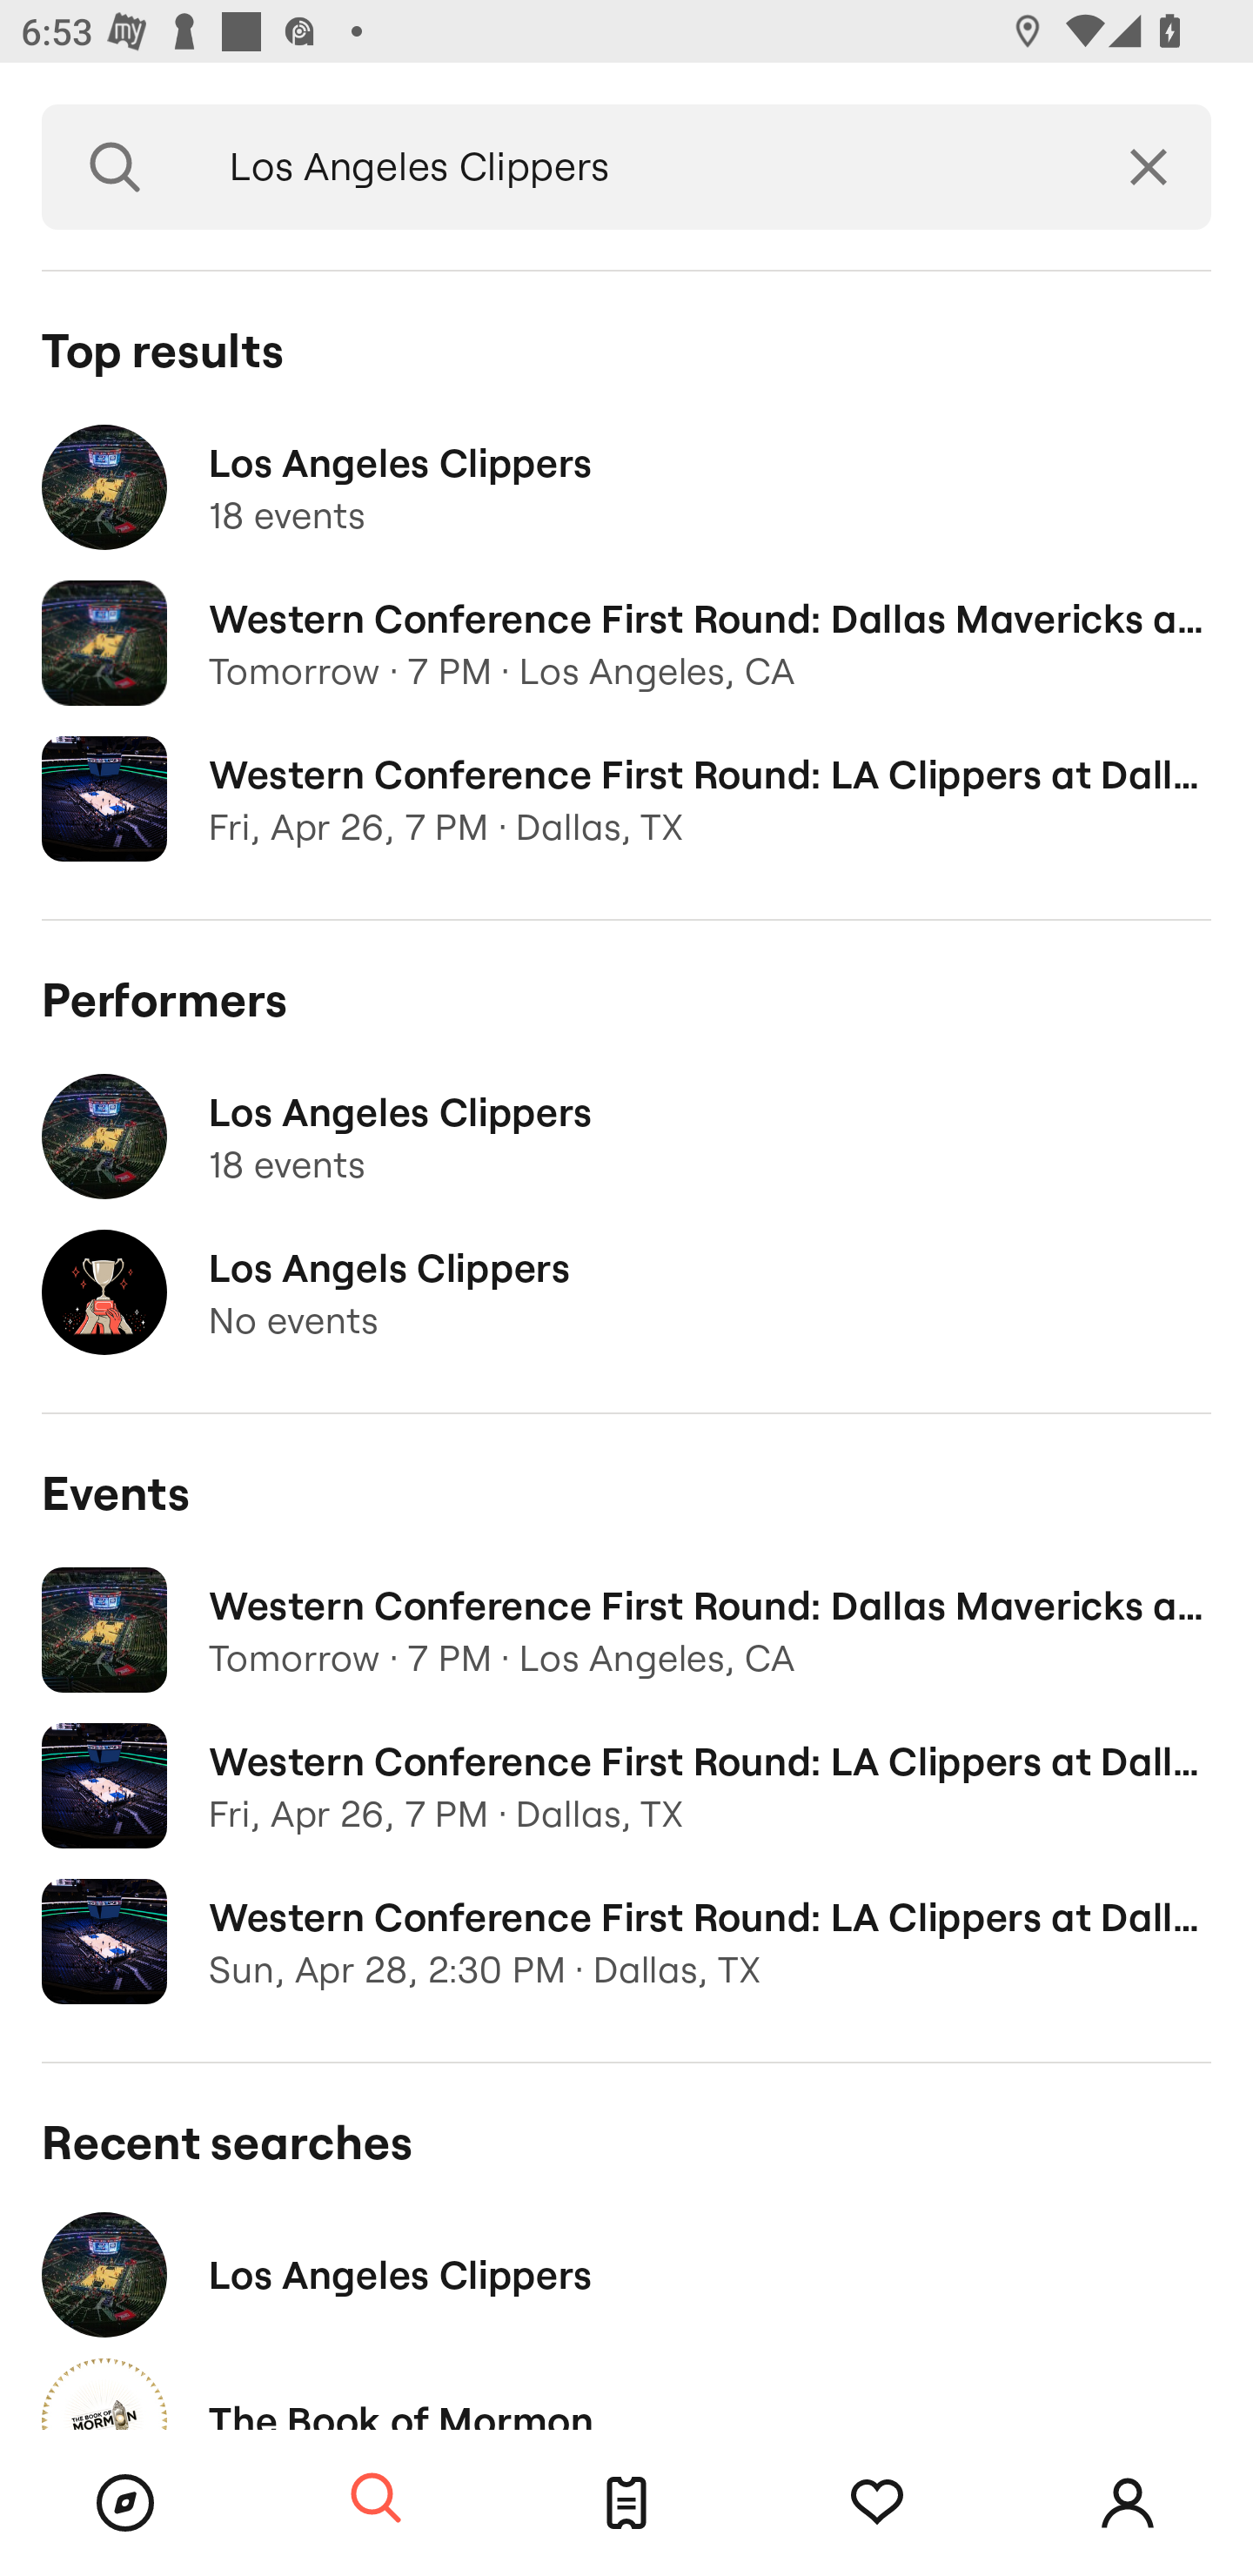  Describe the element at coordinates (125, 2503) in the screenshot. I see `Browse` at that location.